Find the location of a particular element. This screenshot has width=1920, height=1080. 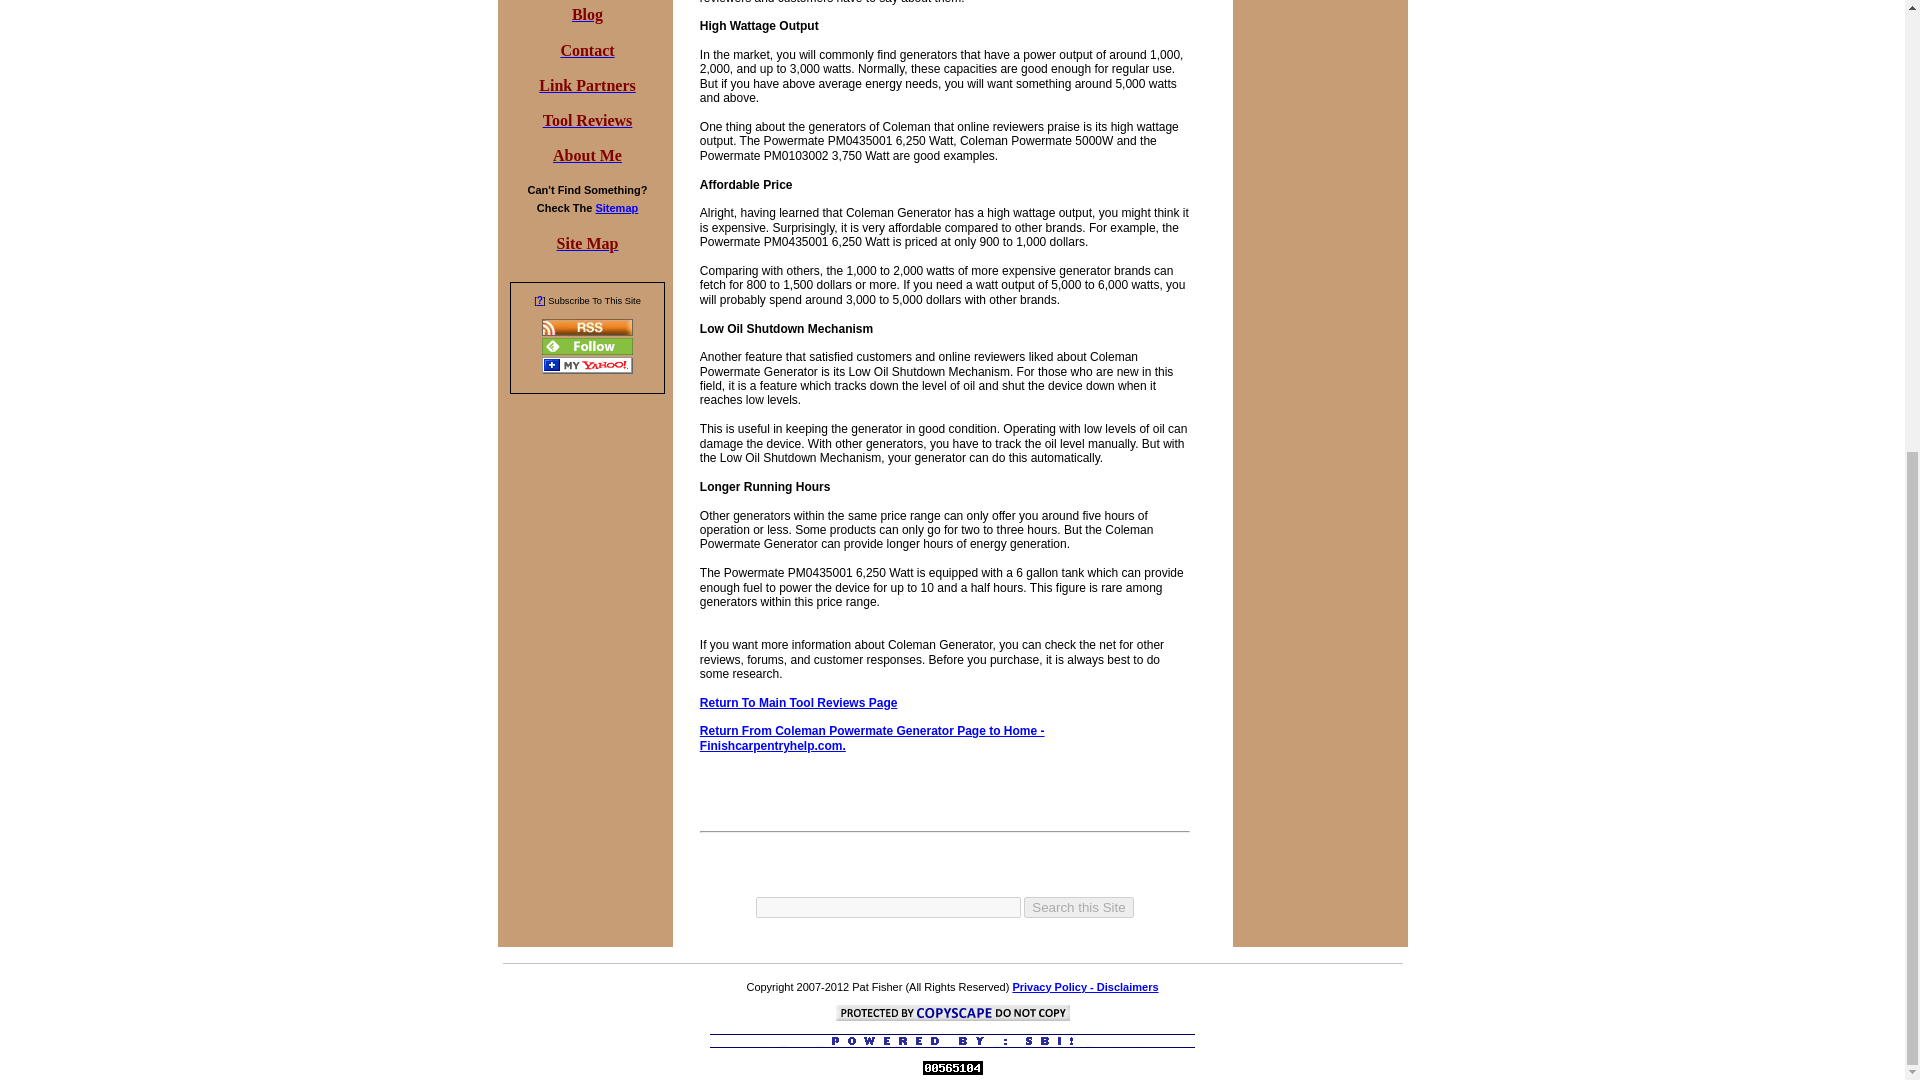

Tool Reviews is located at coordinates (588, 122).